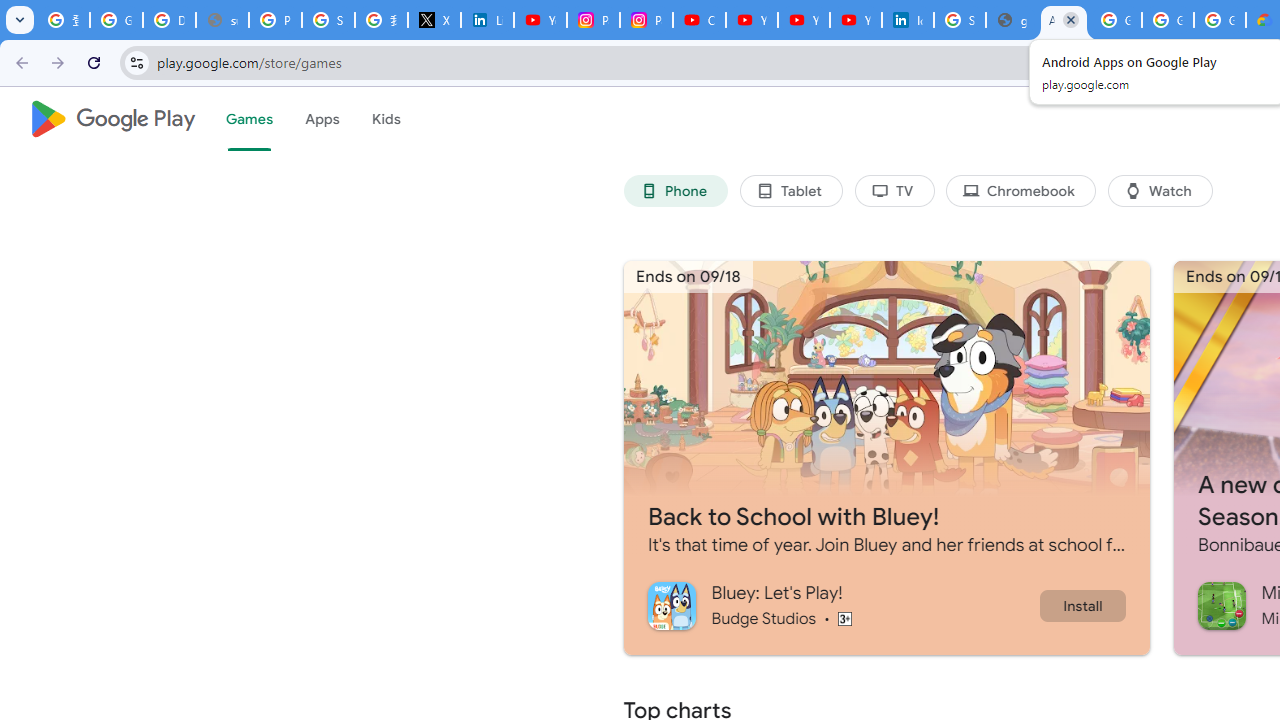 Image resolution: width=1280 pixels, height=720 pixels. I want to click on Google Workspace - Specific Terms, so click(1220, 20).